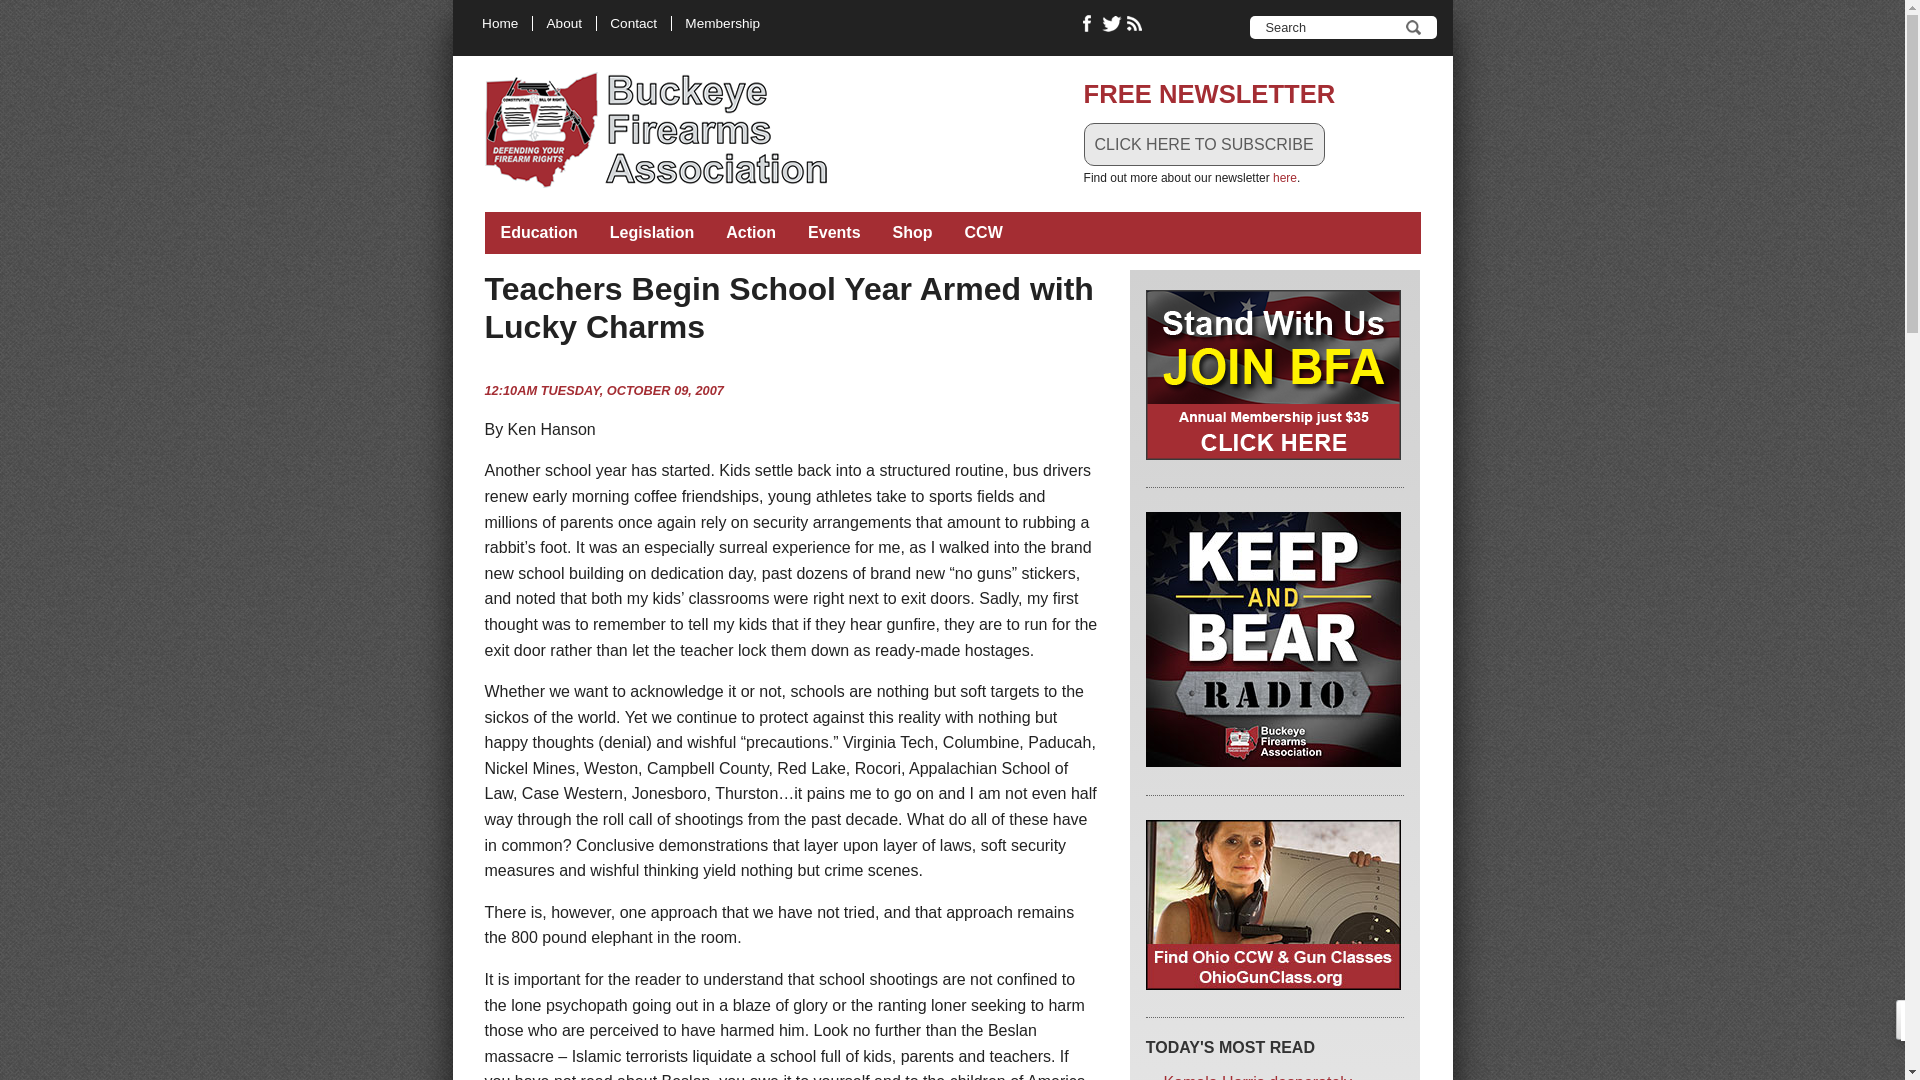 The width and height of the screenshot is (1920, 1080). What do you see at coordinates (1412, 27) in the screenshot?
I see `Search` at bounding box center [1412, 27].